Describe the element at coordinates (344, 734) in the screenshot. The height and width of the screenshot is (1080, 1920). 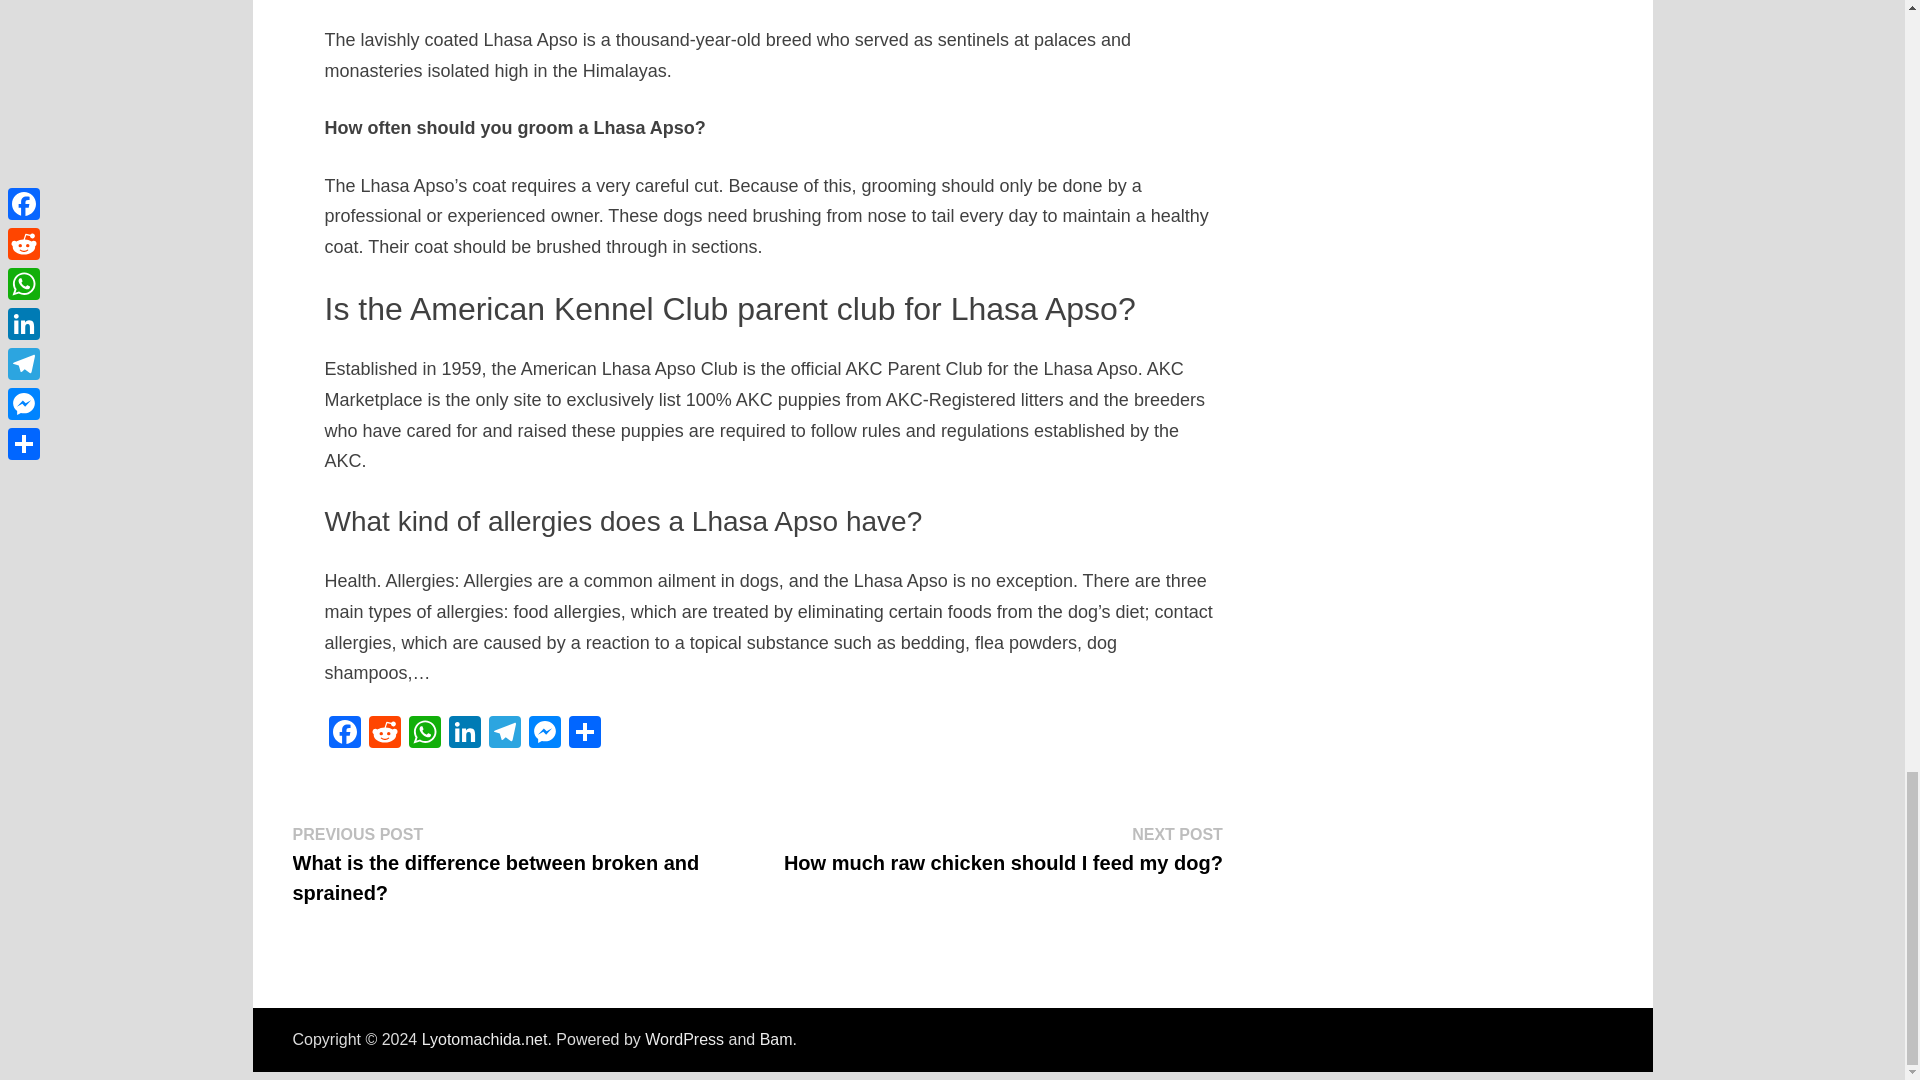
I see `Facebook` at that location.